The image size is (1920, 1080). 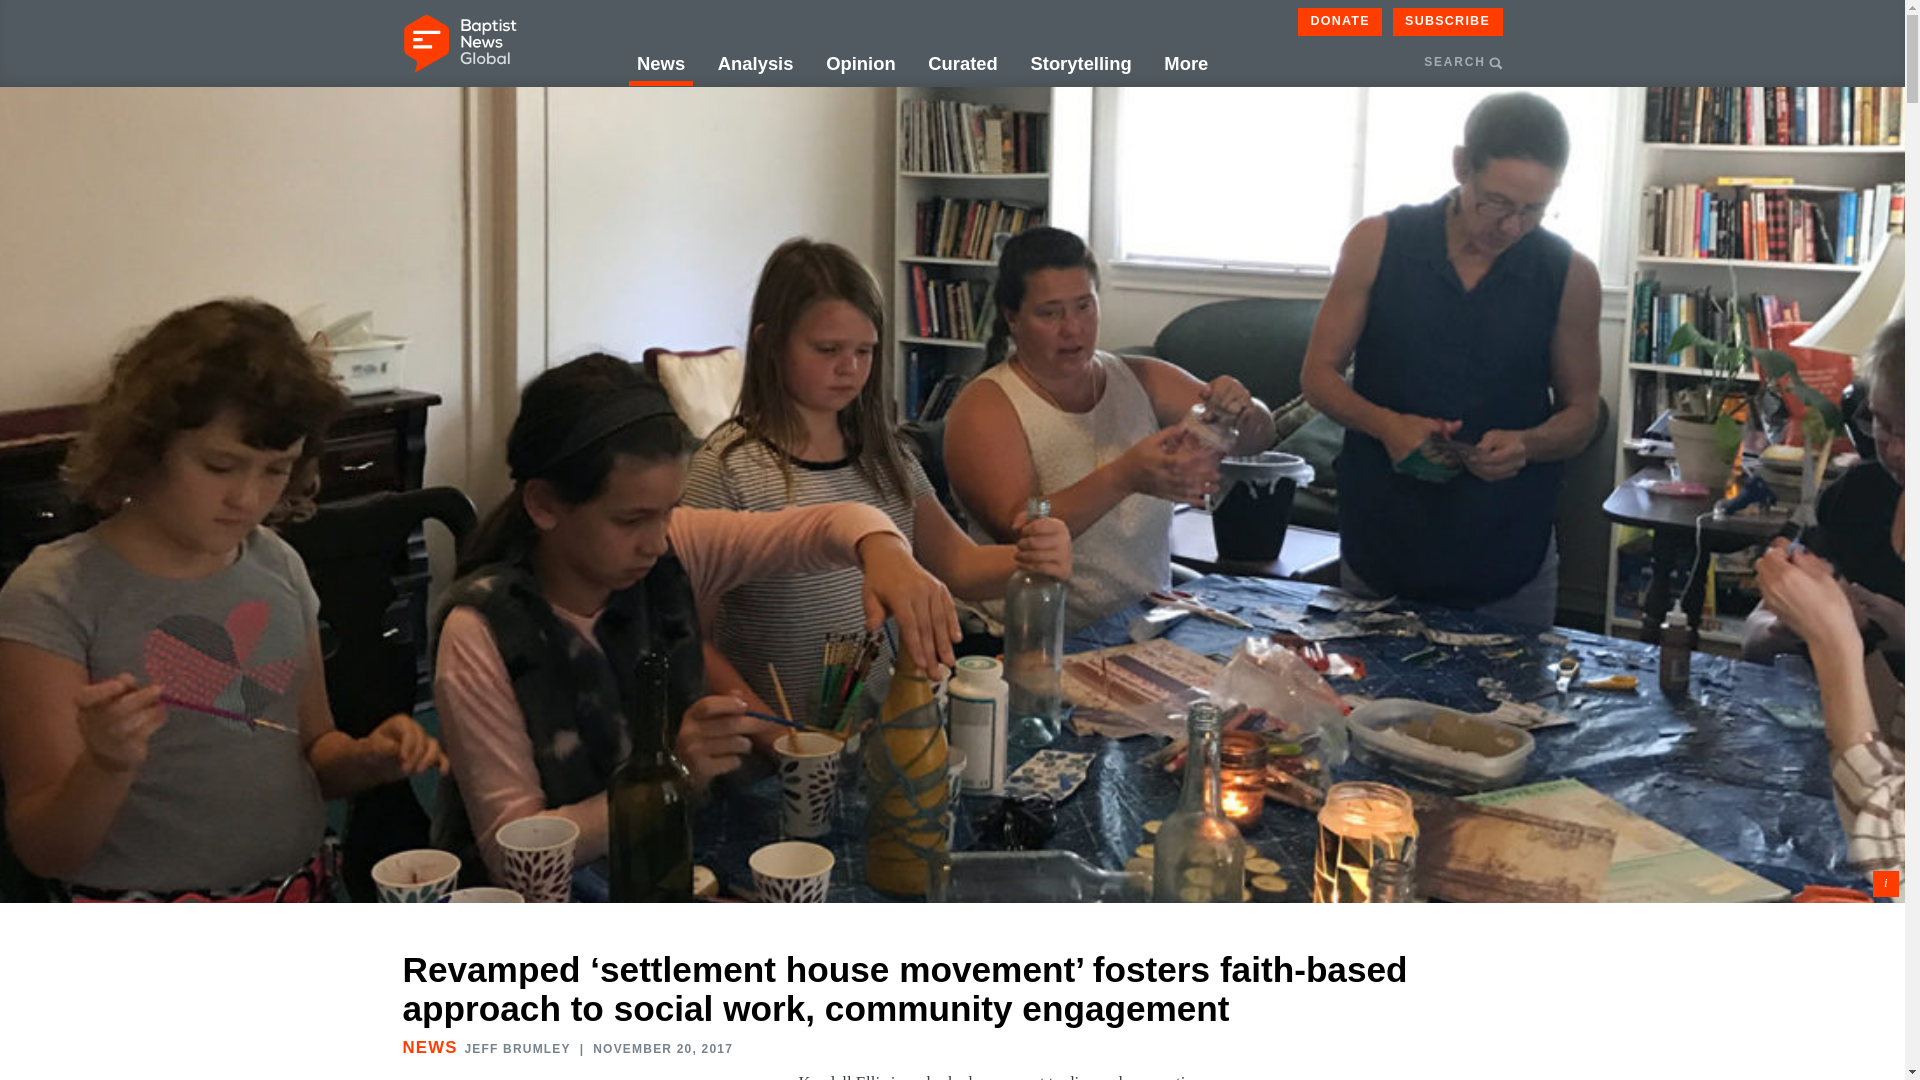 I want to click on Storytelling, so click(x=1080, y=65).